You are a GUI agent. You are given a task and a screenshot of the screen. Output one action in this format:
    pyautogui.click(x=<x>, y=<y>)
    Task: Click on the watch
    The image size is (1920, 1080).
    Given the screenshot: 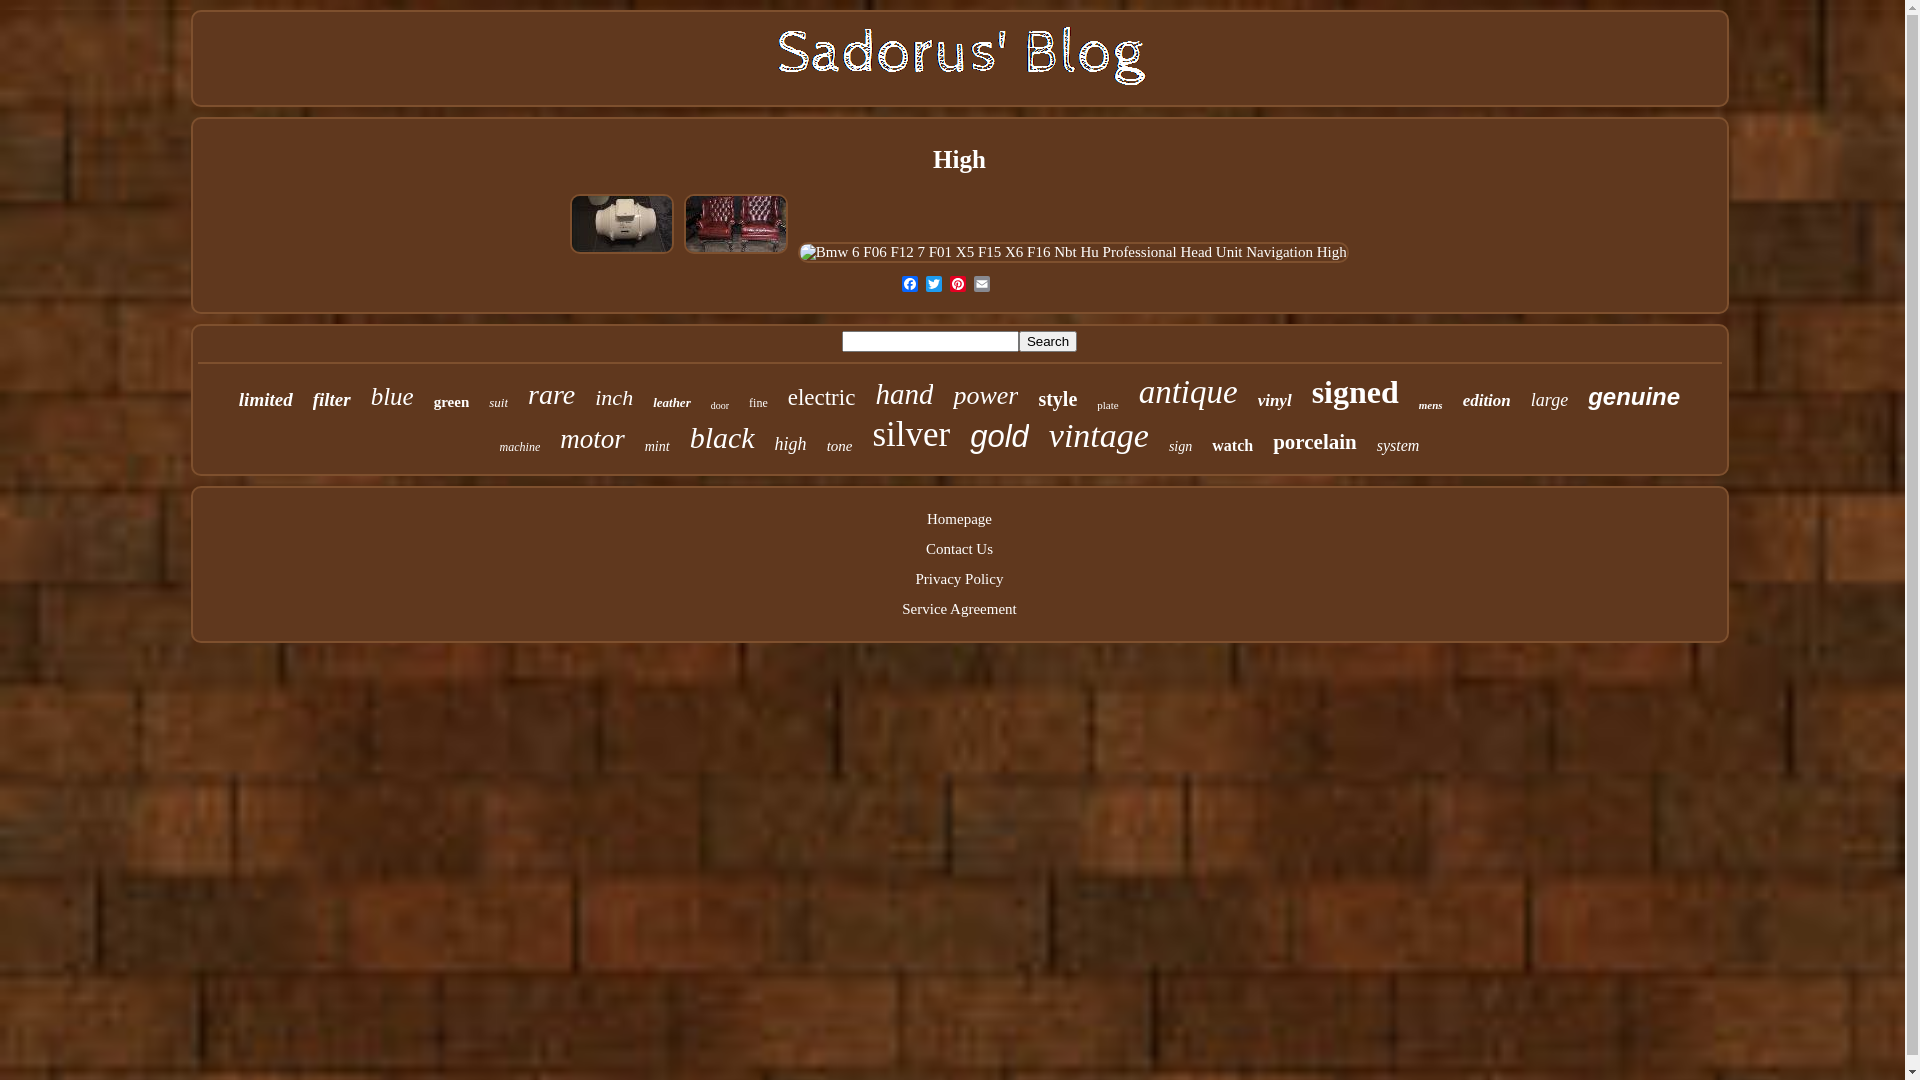 What is the action you would take?
    pyautogui.click(x=1232, y=445)
    